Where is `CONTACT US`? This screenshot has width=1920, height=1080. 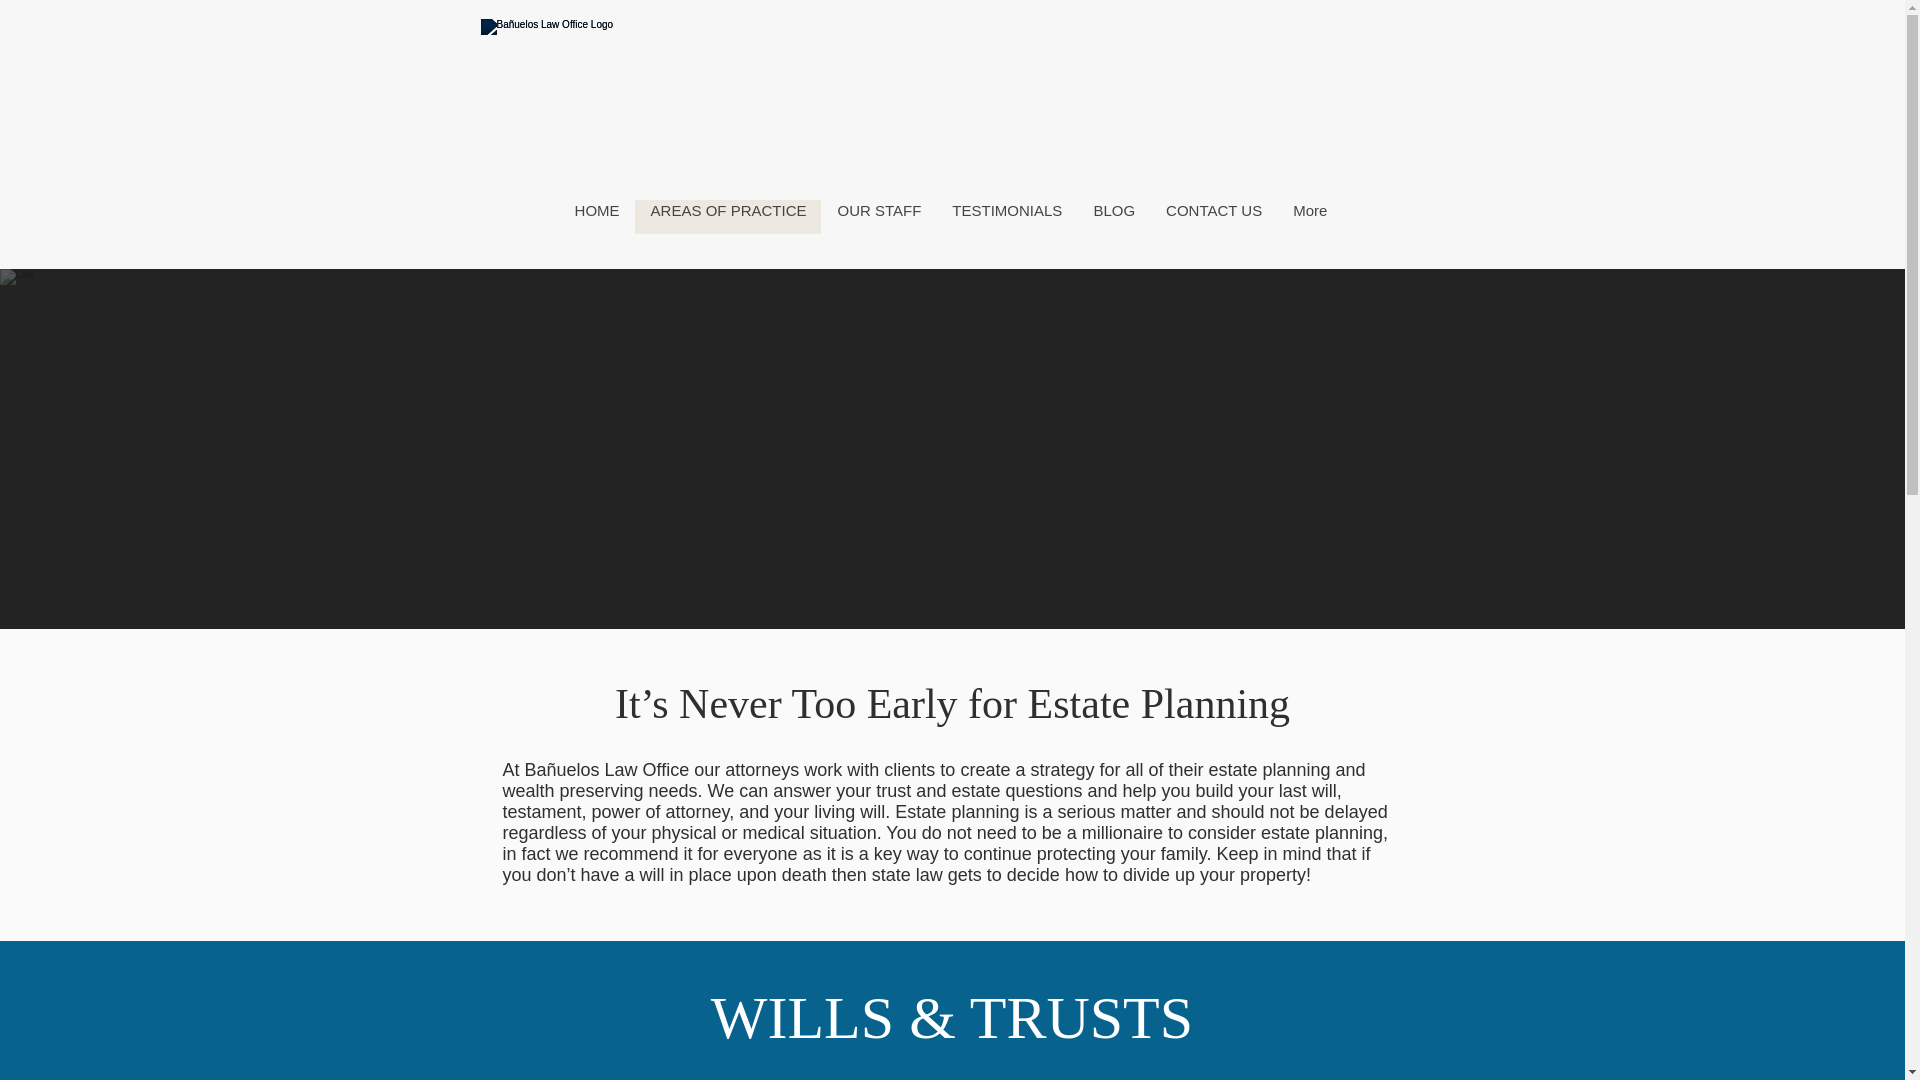 CONTACT US is located at coordinates (1213, 216).